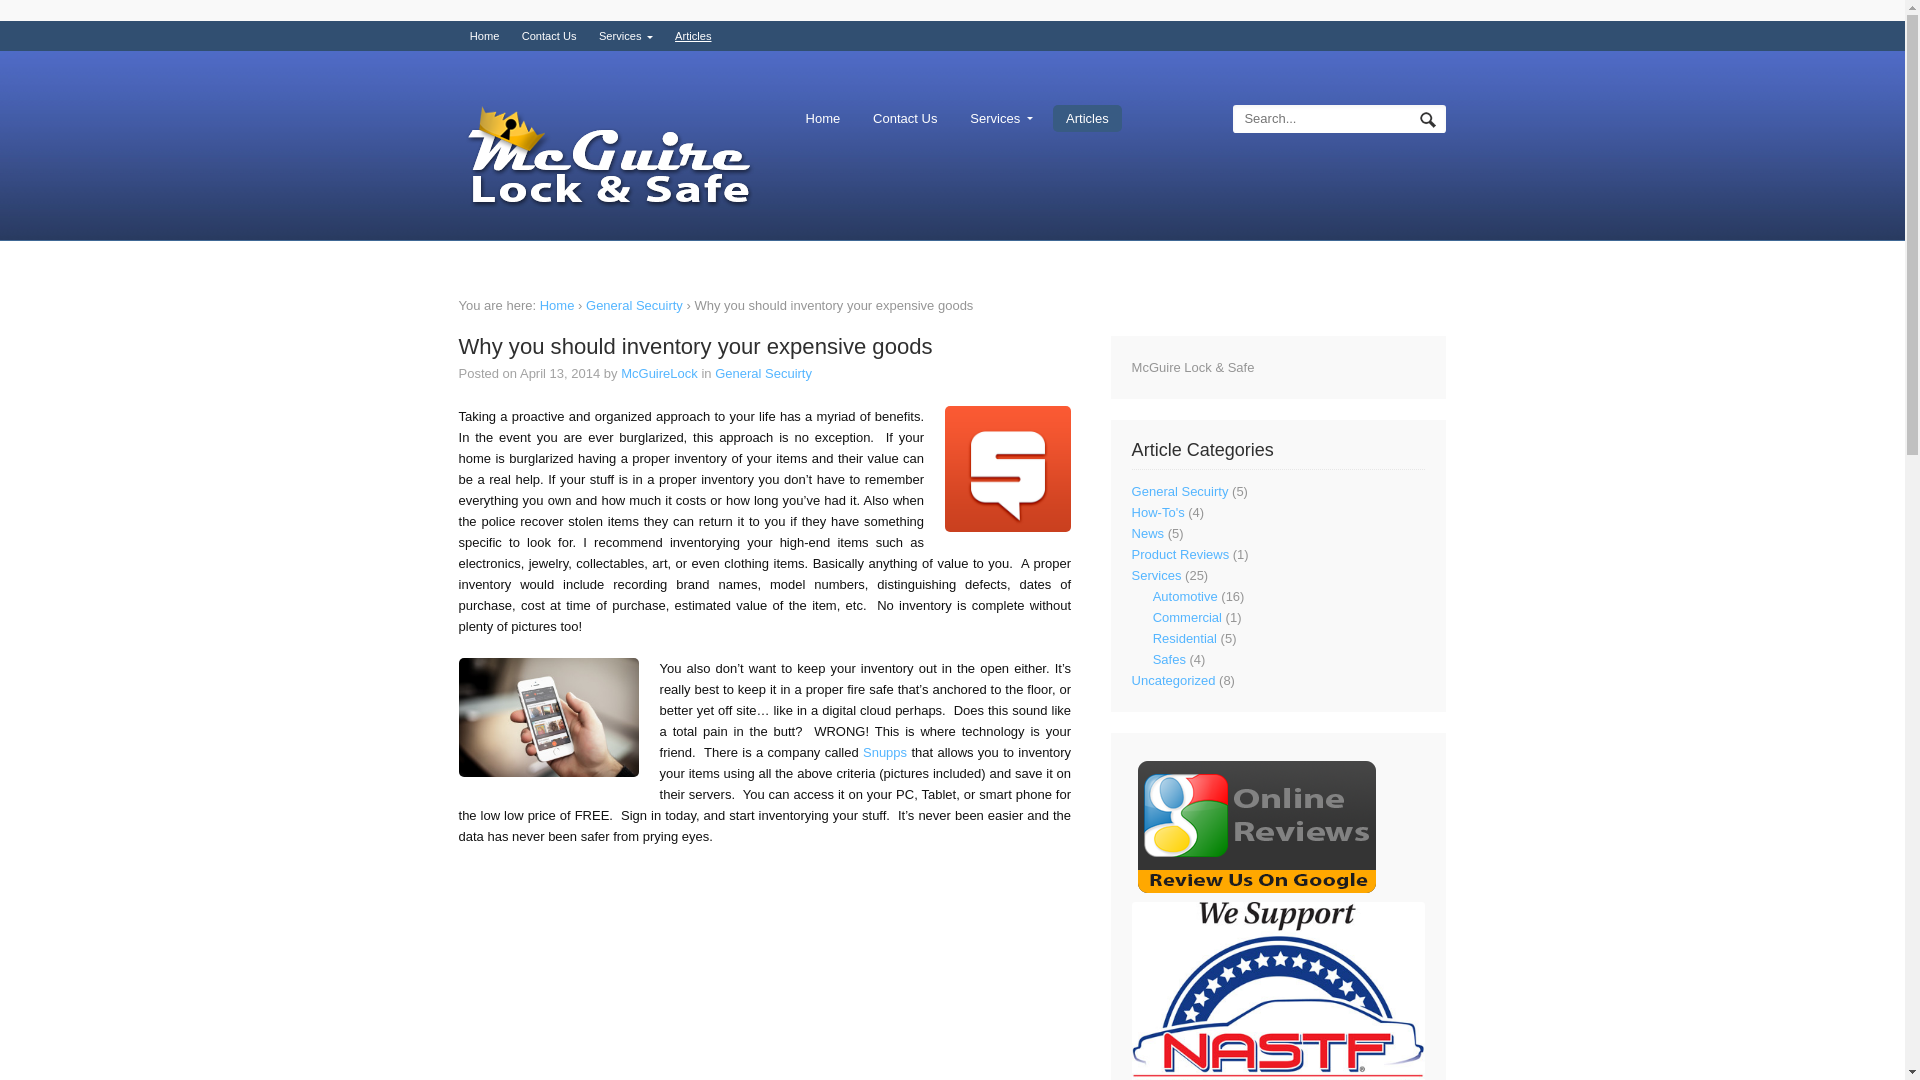  What do you see at coordinates (659, 374) in the screenshot?
I see `Posts by McGuireLock` at bounding box center [659, 374].